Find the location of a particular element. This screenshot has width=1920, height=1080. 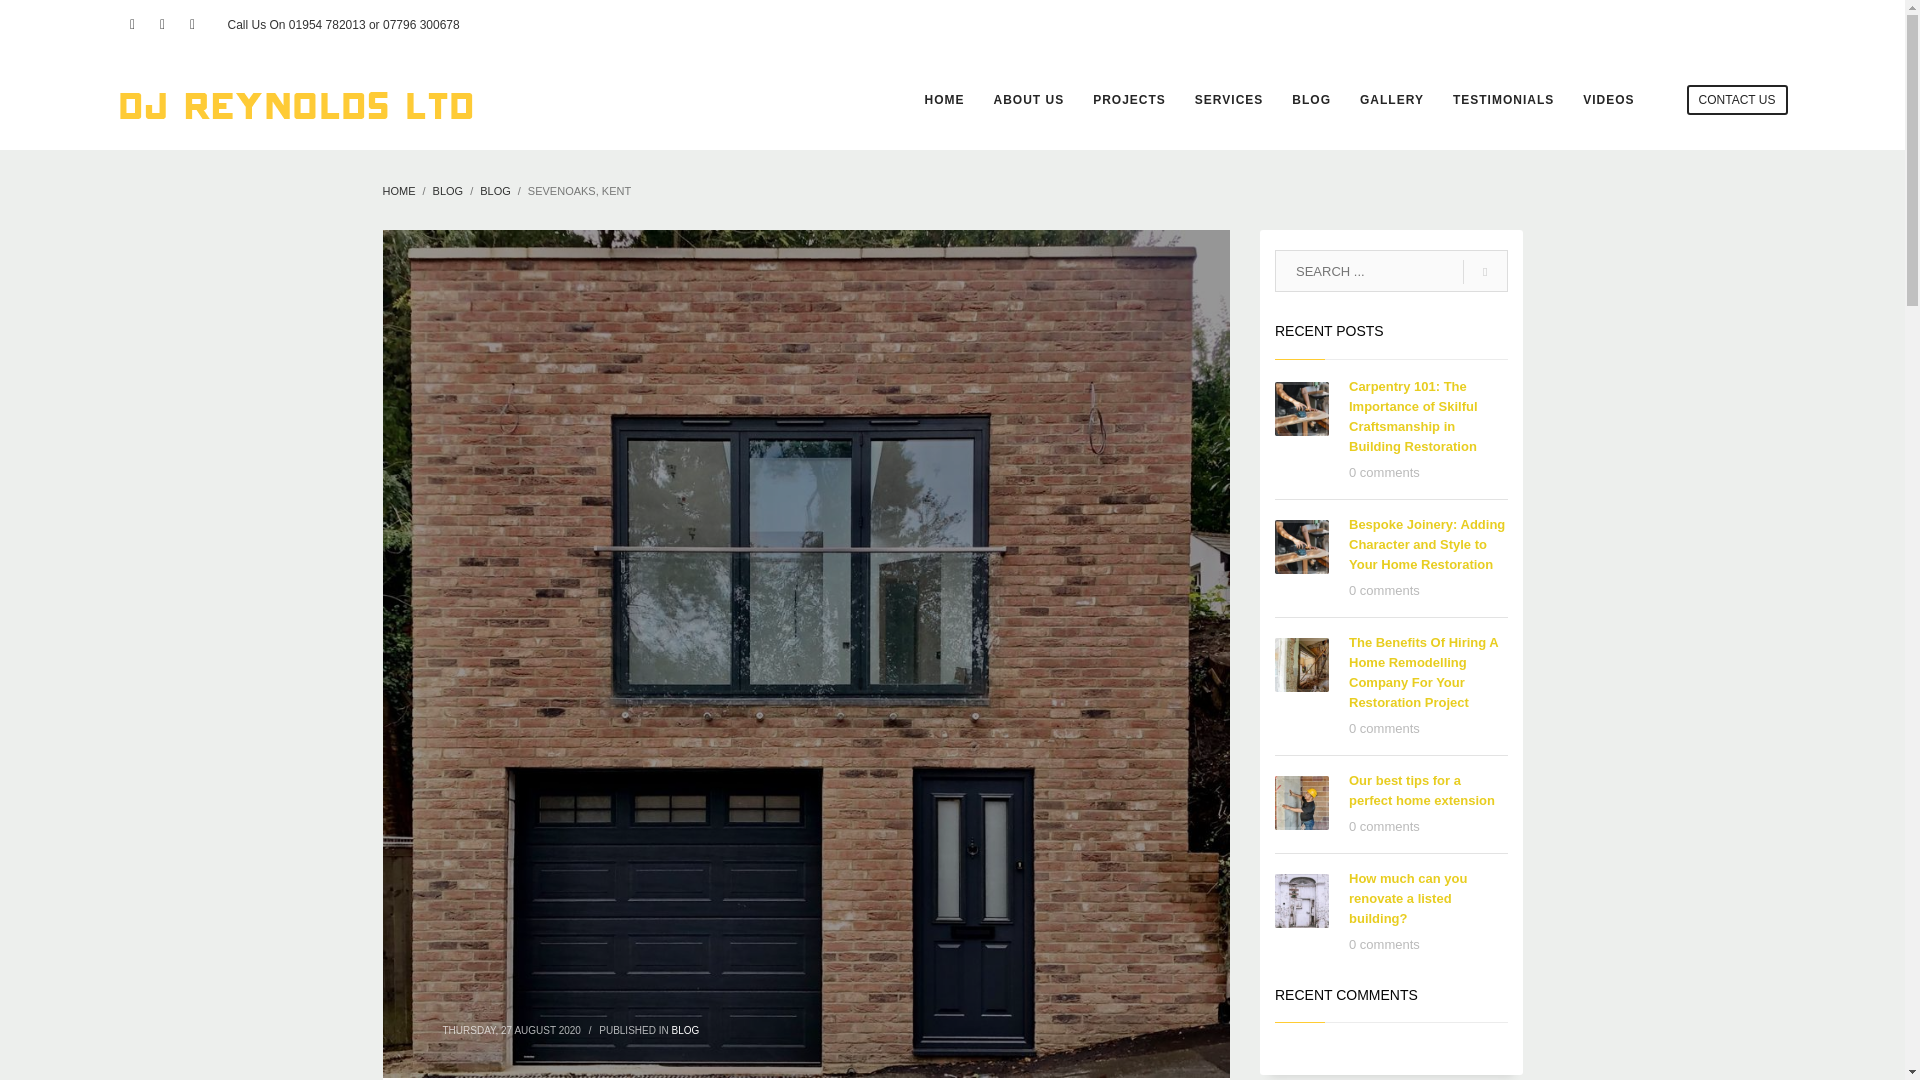

CONTACT US is located at coordinates (1737, 100).